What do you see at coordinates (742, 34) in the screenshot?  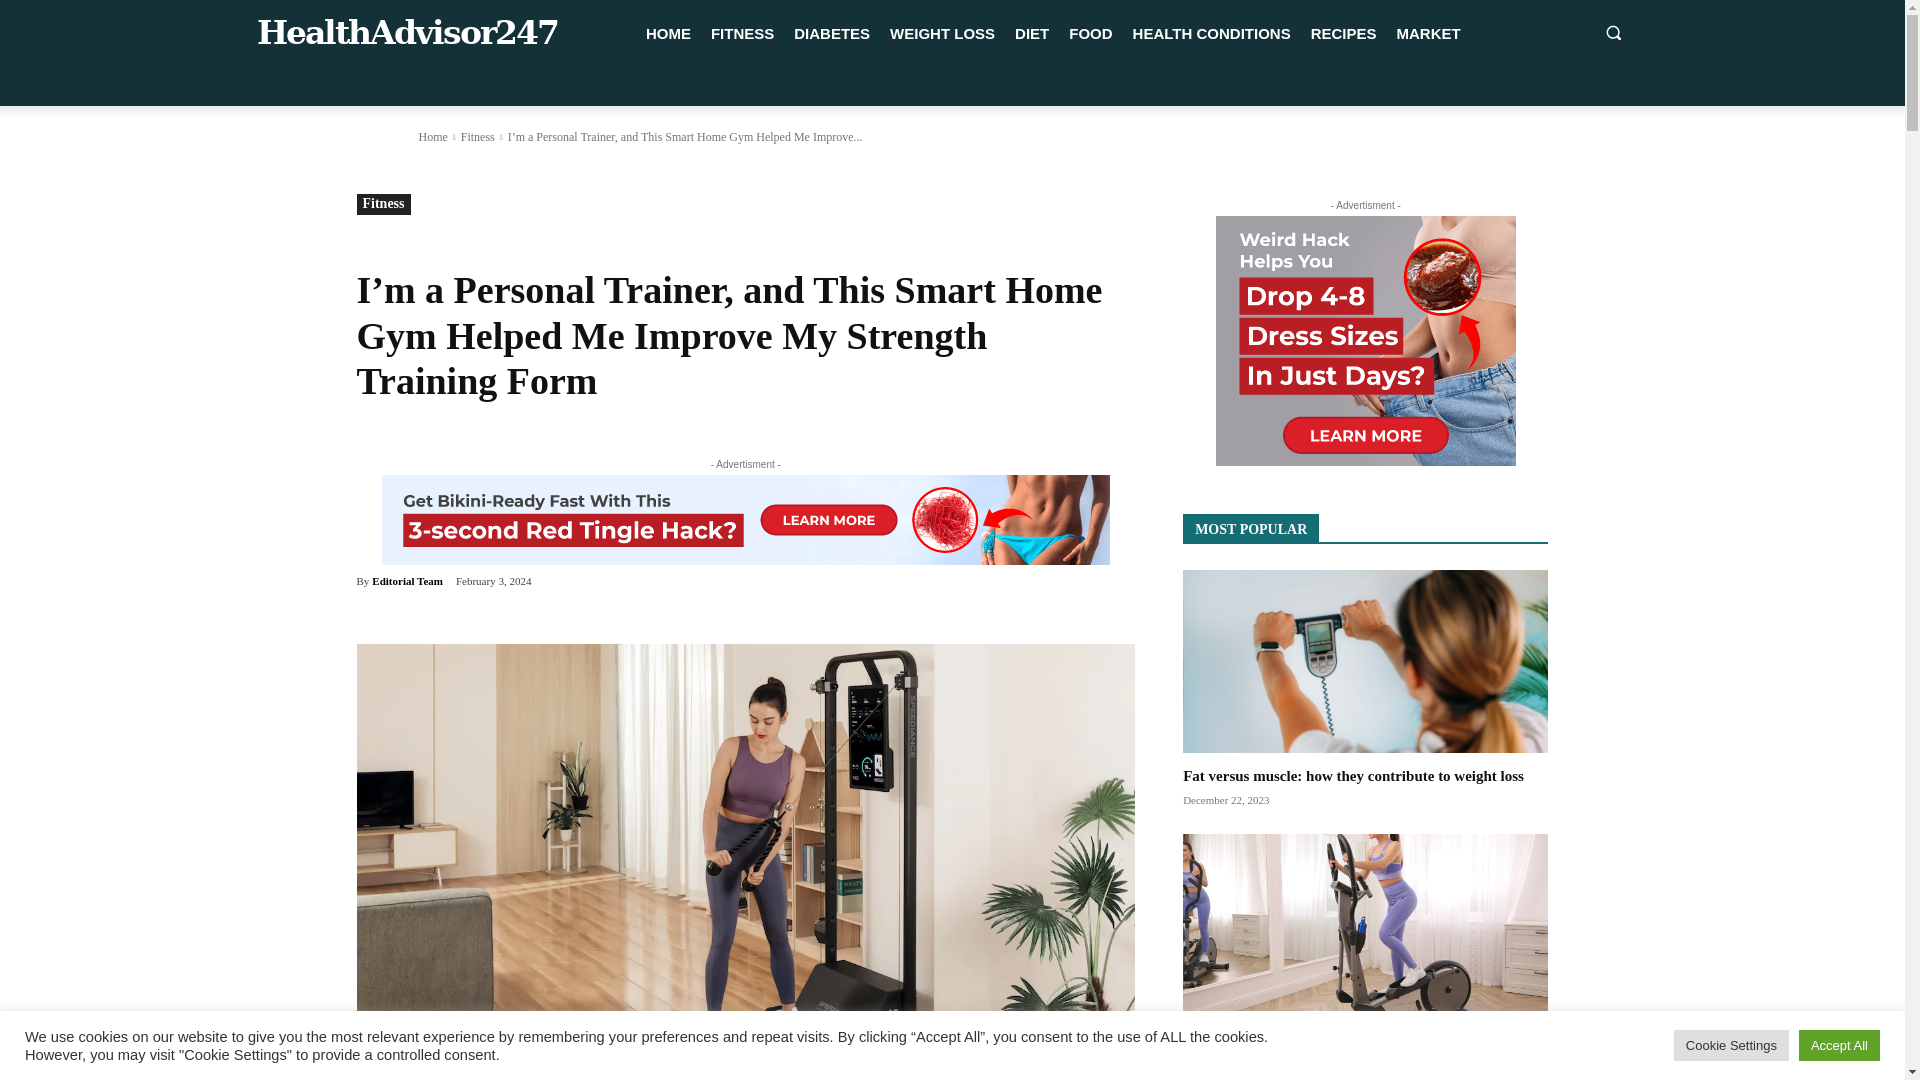 I see `FITNESS` at bounding box center [742, 34].